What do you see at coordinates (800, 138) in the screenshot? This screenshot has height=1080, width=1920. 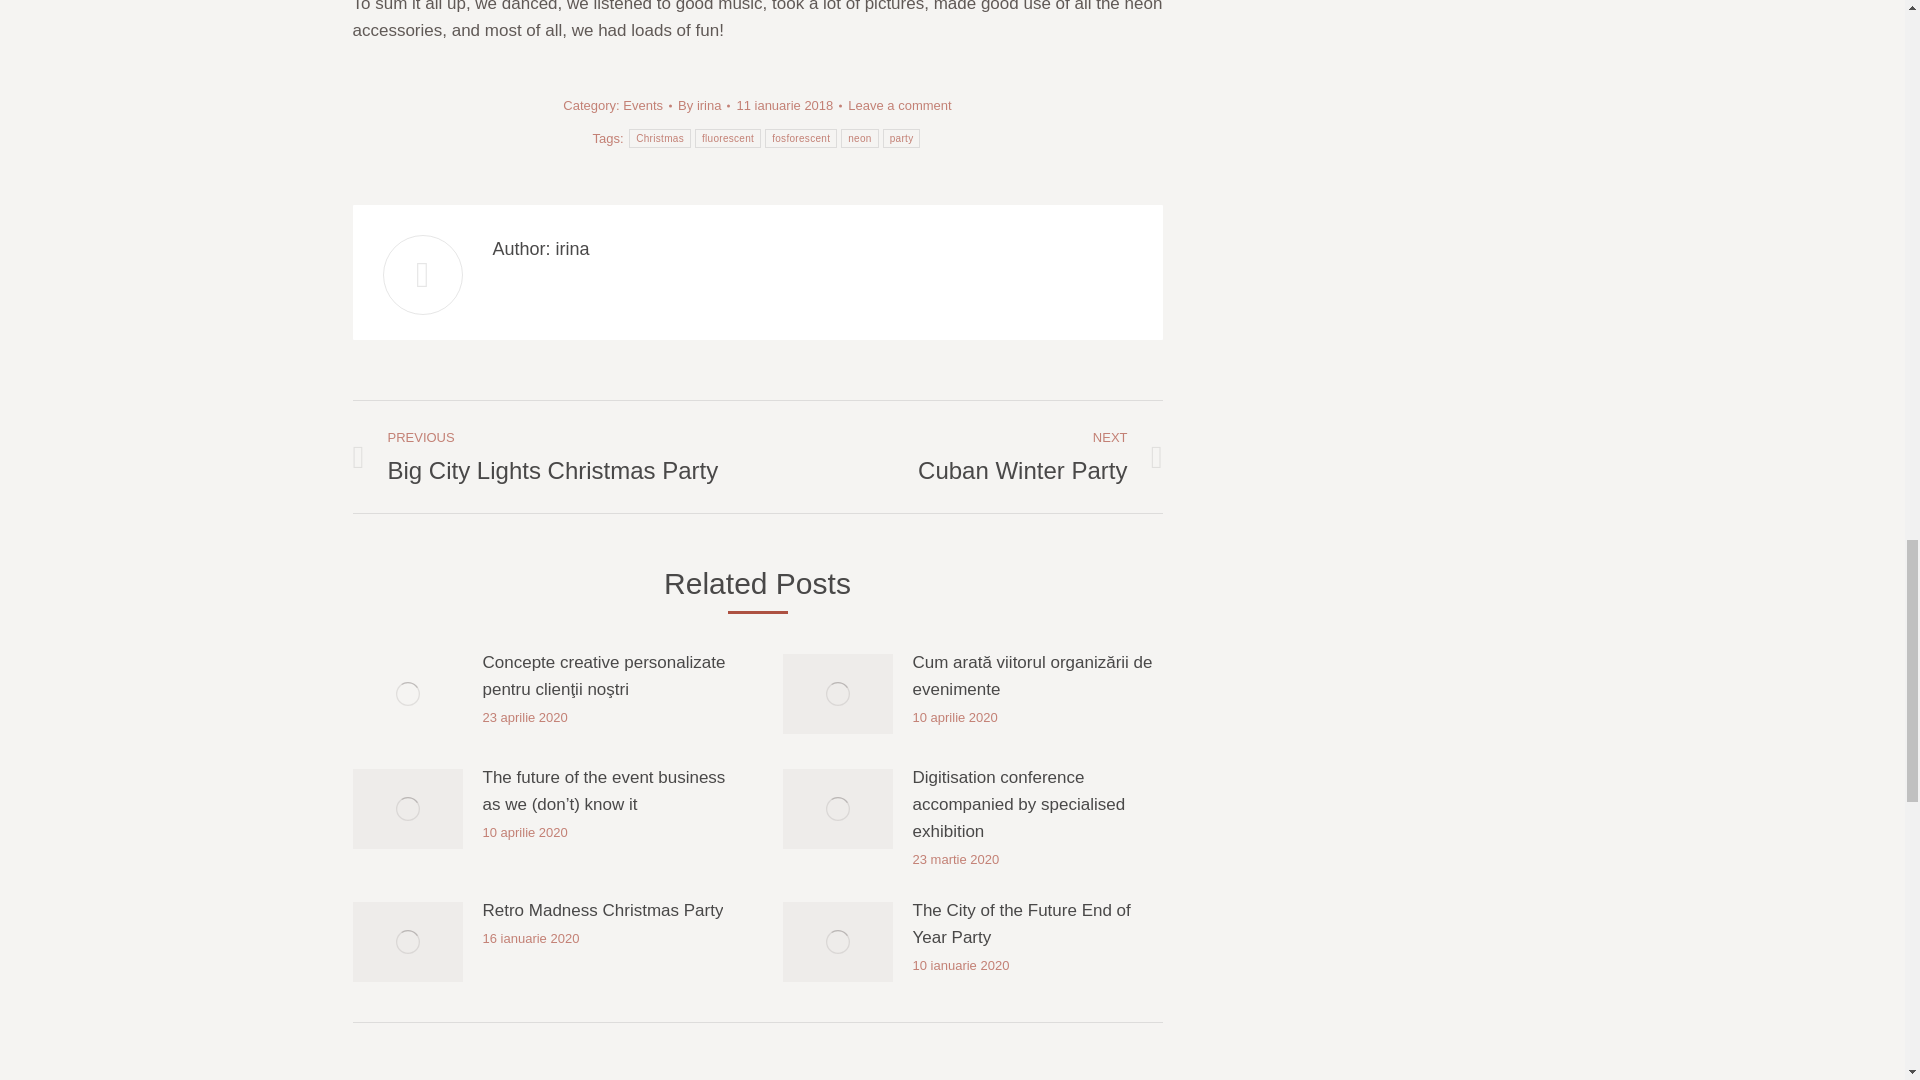 I see `fosforescent` at bounding box center [800, 138].